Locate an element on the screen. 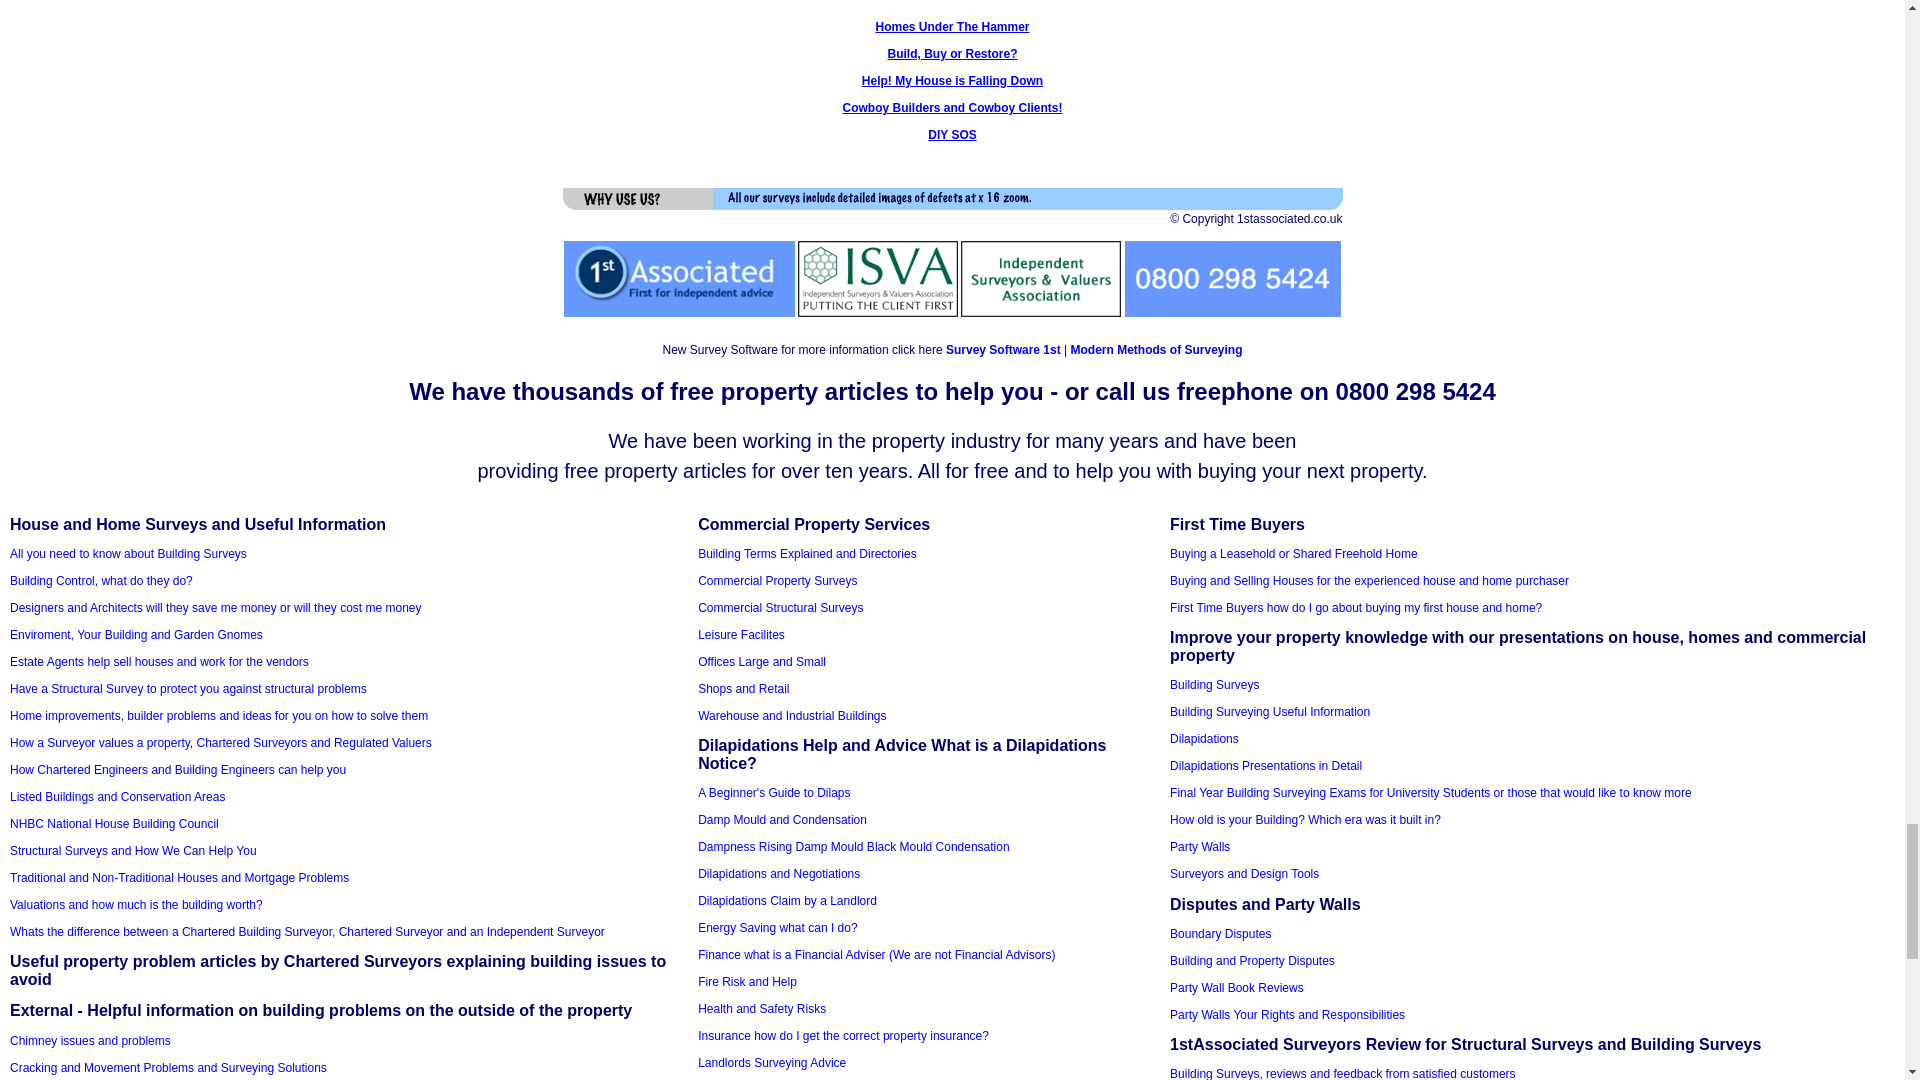 This screenshot has height=1080, width=1920.  Listed Buildings and Conservation Areas is located at coordinates (116, 796).